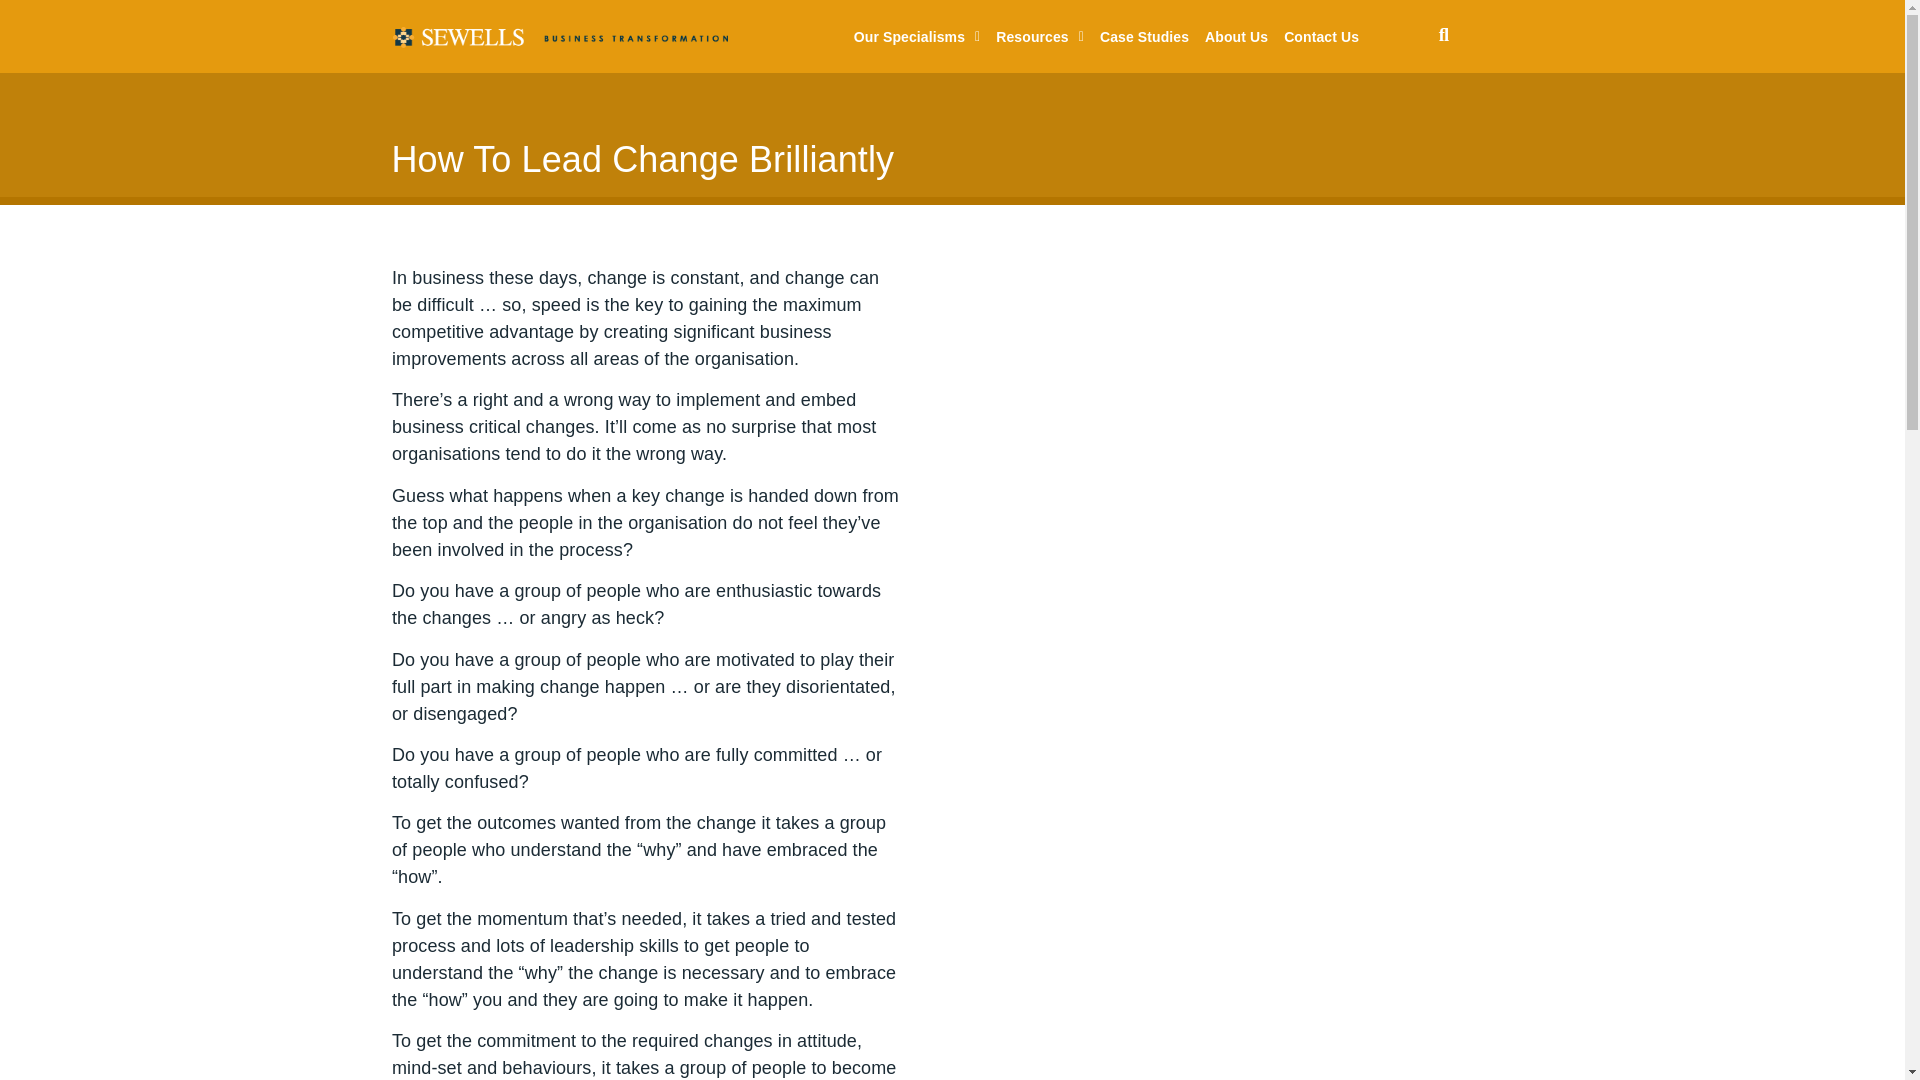 The width and height of the screenshot is (1920, 1080). Describe the element at coordinates (1144, 37) in the screenshot. I see `Case Studies` at that location.